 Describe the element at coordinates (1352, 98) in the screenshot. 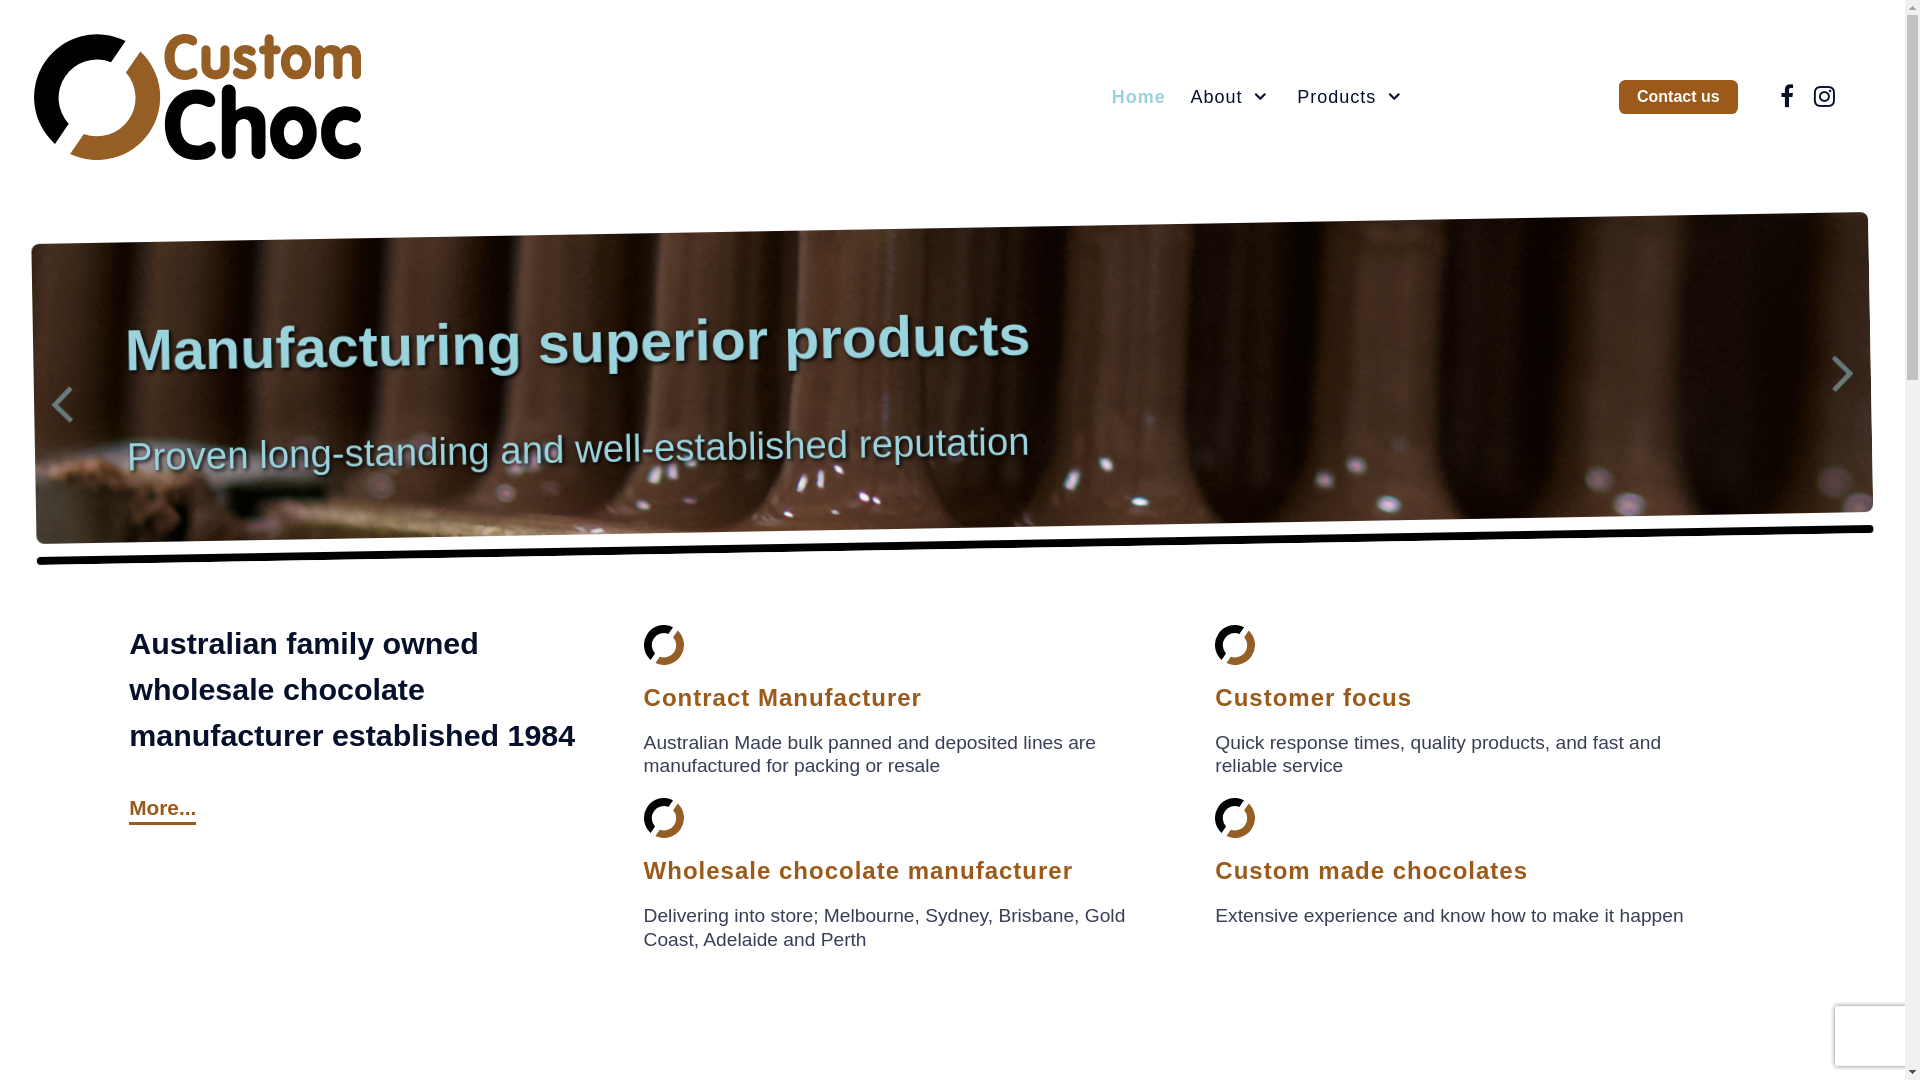

I see `Products` at that location.